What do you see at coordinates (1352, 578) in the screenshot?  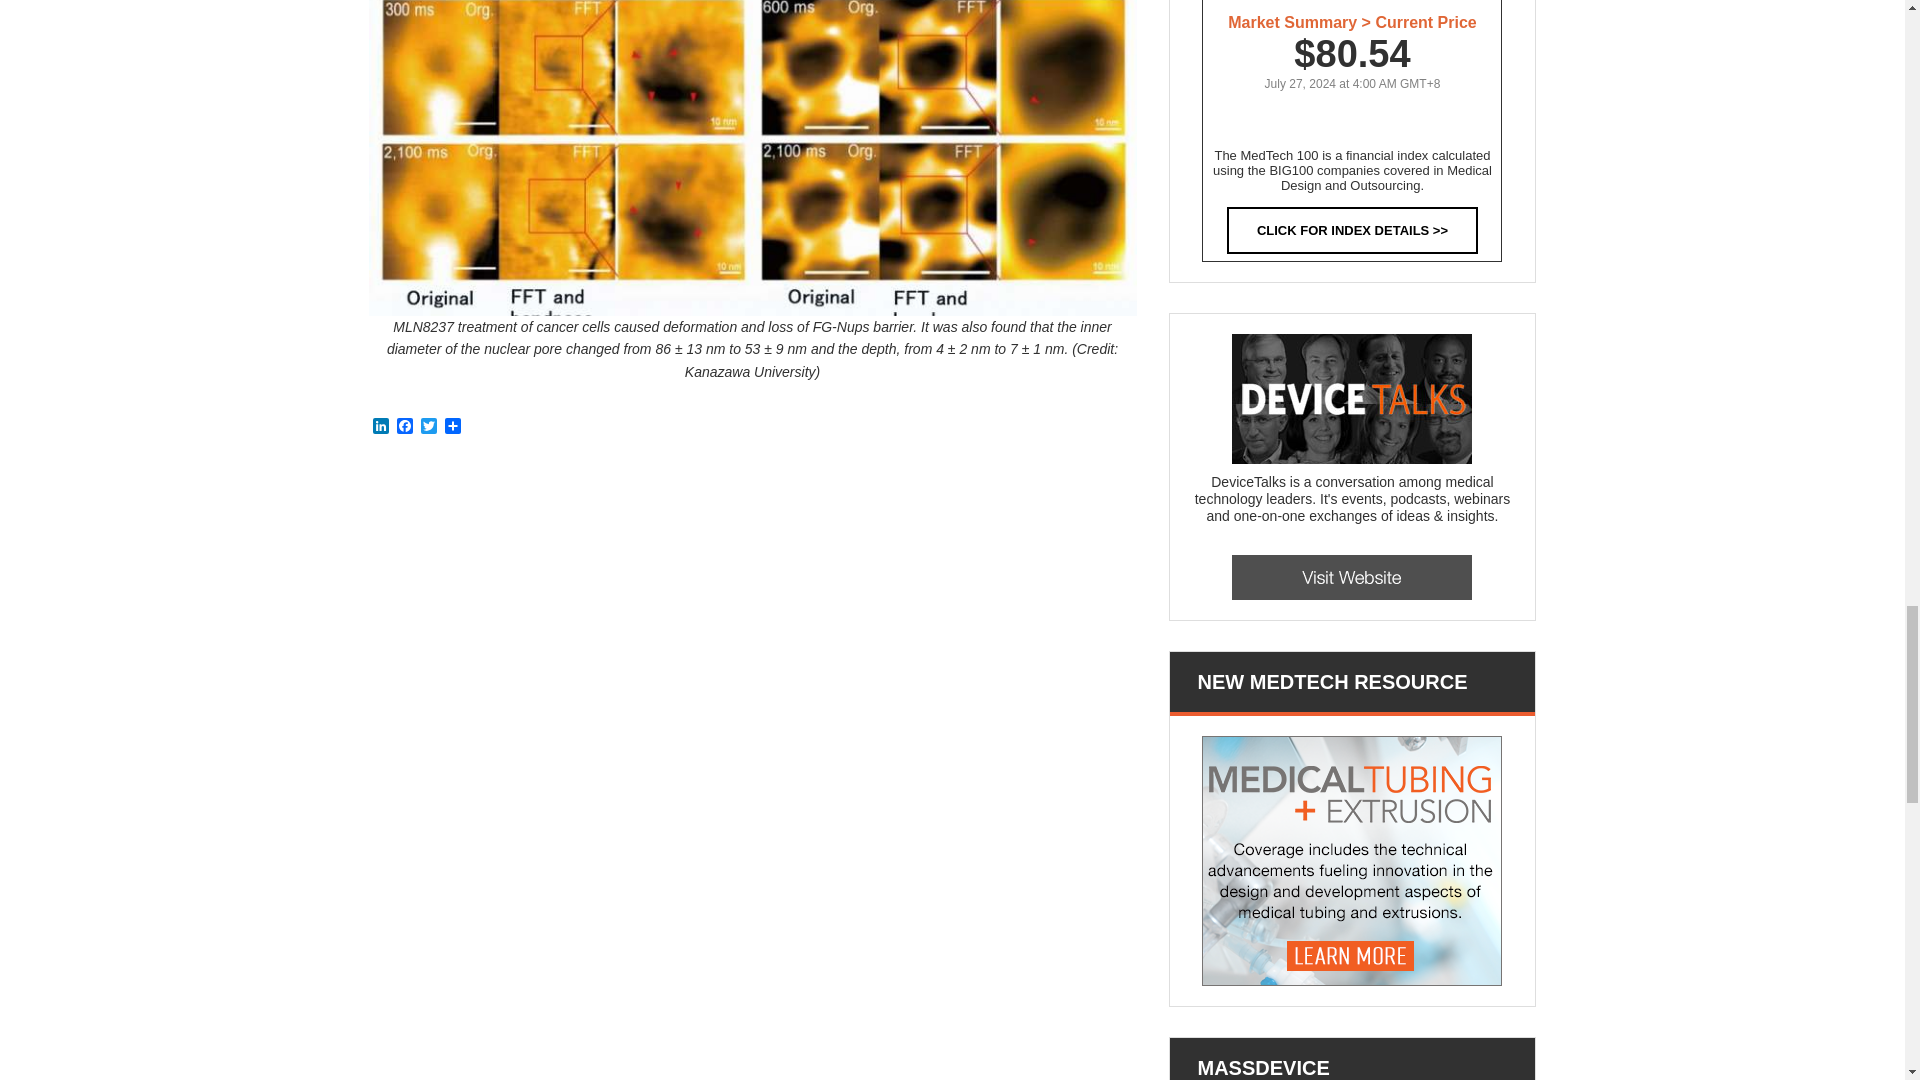 I see `Device Talks` at bounding box center [1352, 578].